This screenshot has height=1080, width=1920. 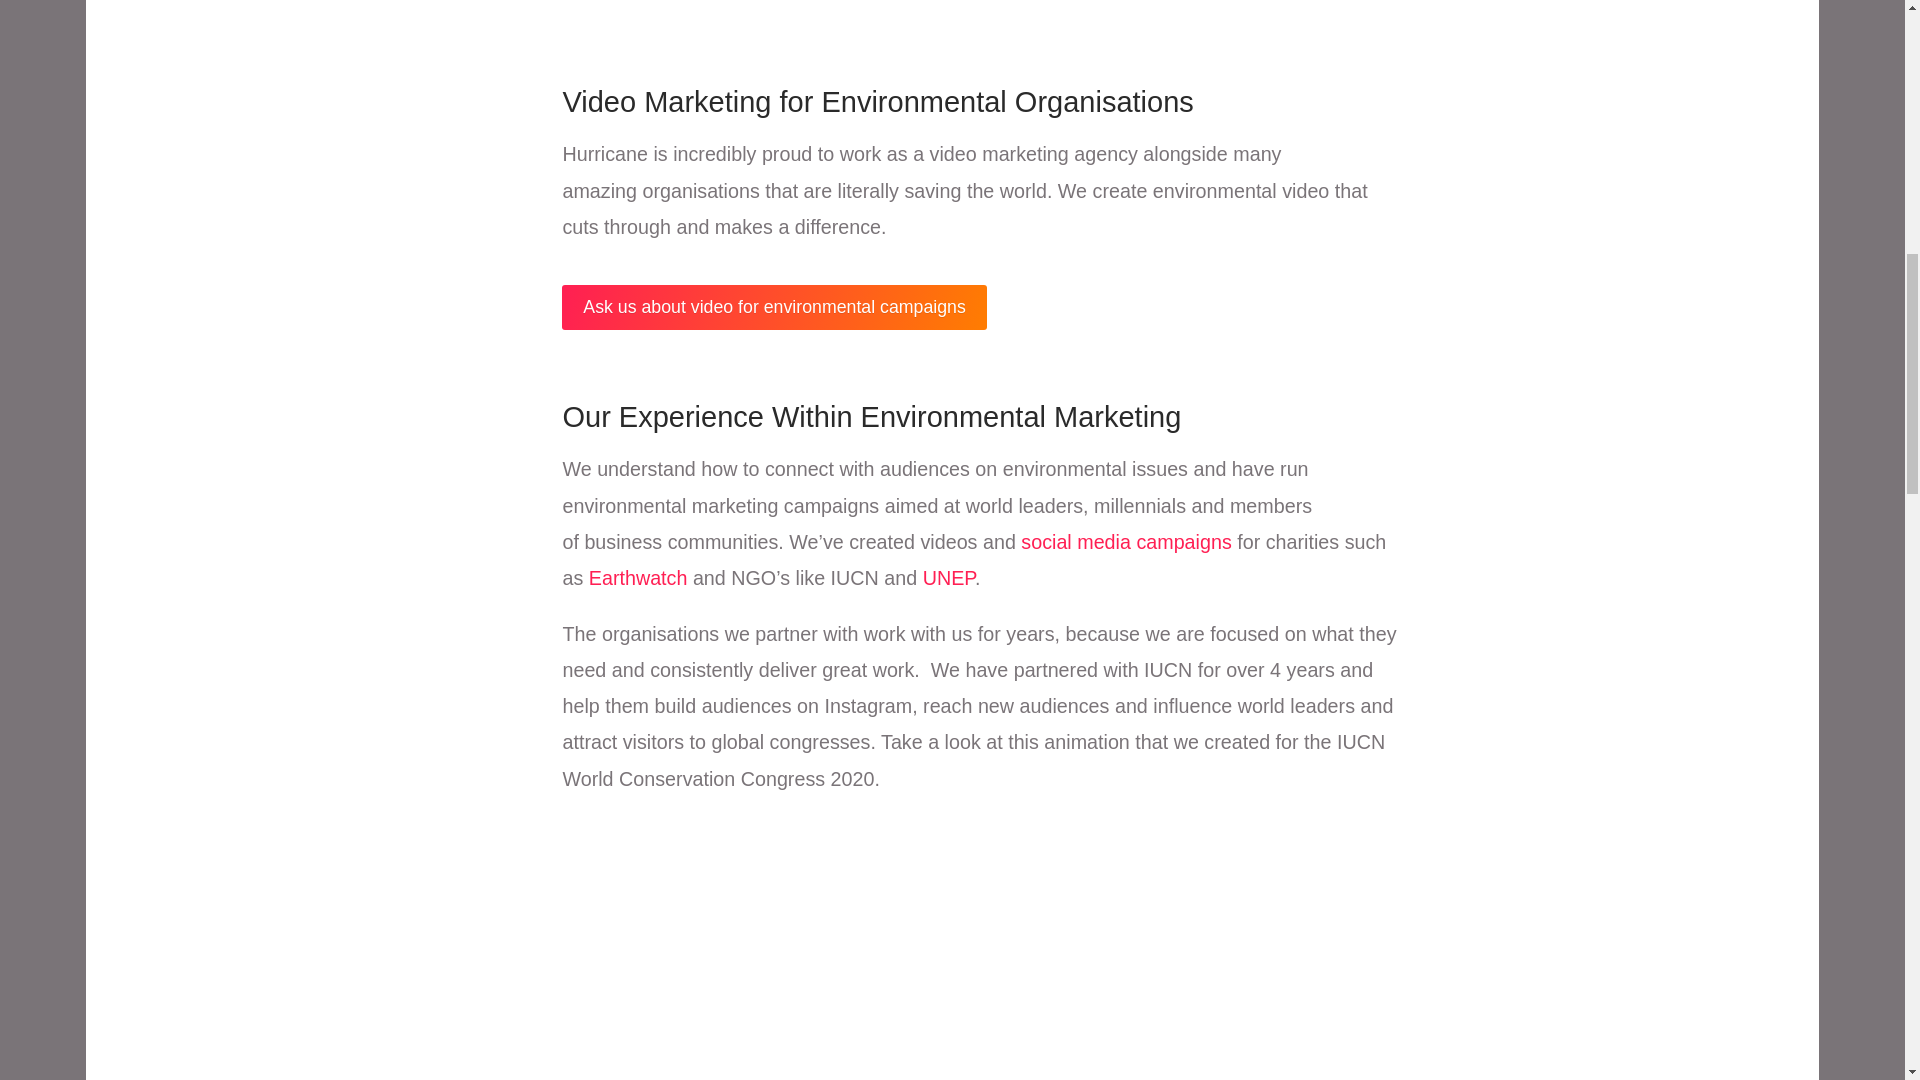 I want to click on Ask us about video for environmental campaigns, so click(x=774, y=308).